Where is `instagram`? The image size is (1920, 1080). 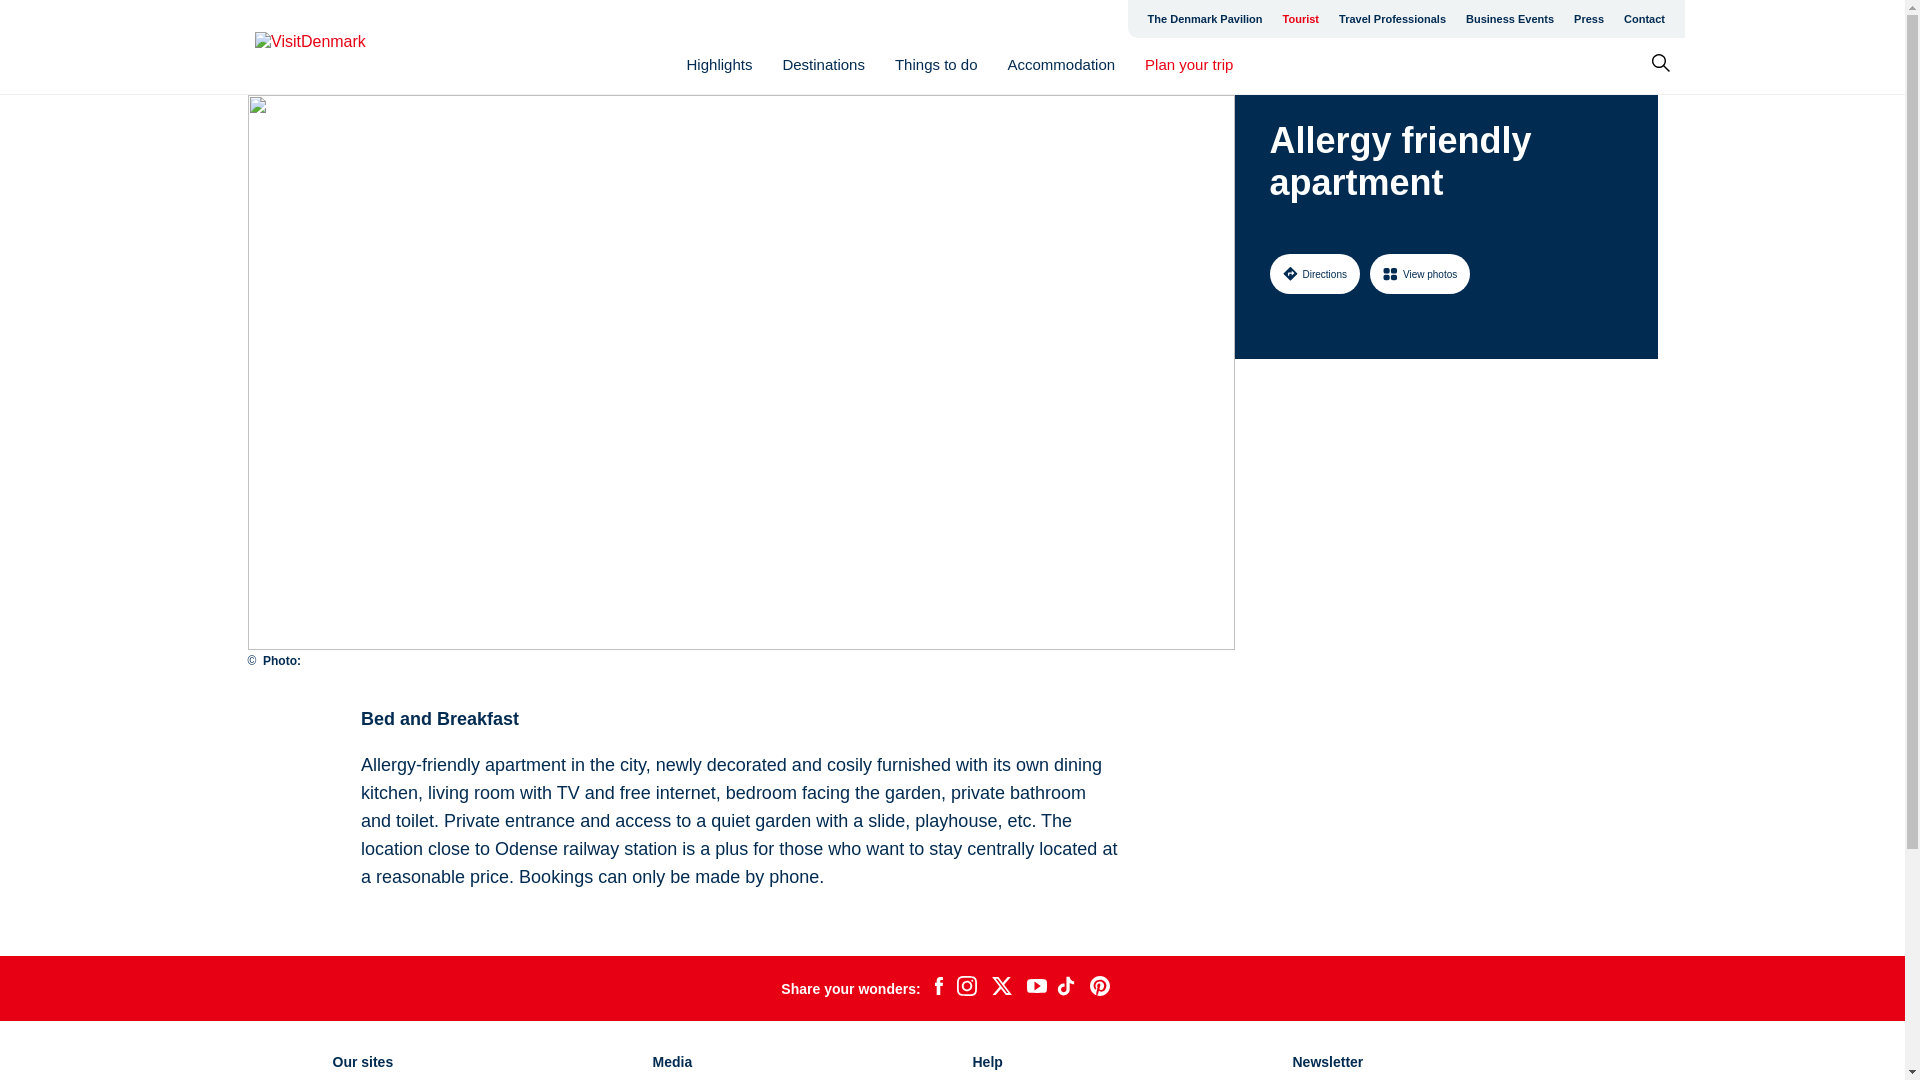
instagram is located at coordinates (966, 989).